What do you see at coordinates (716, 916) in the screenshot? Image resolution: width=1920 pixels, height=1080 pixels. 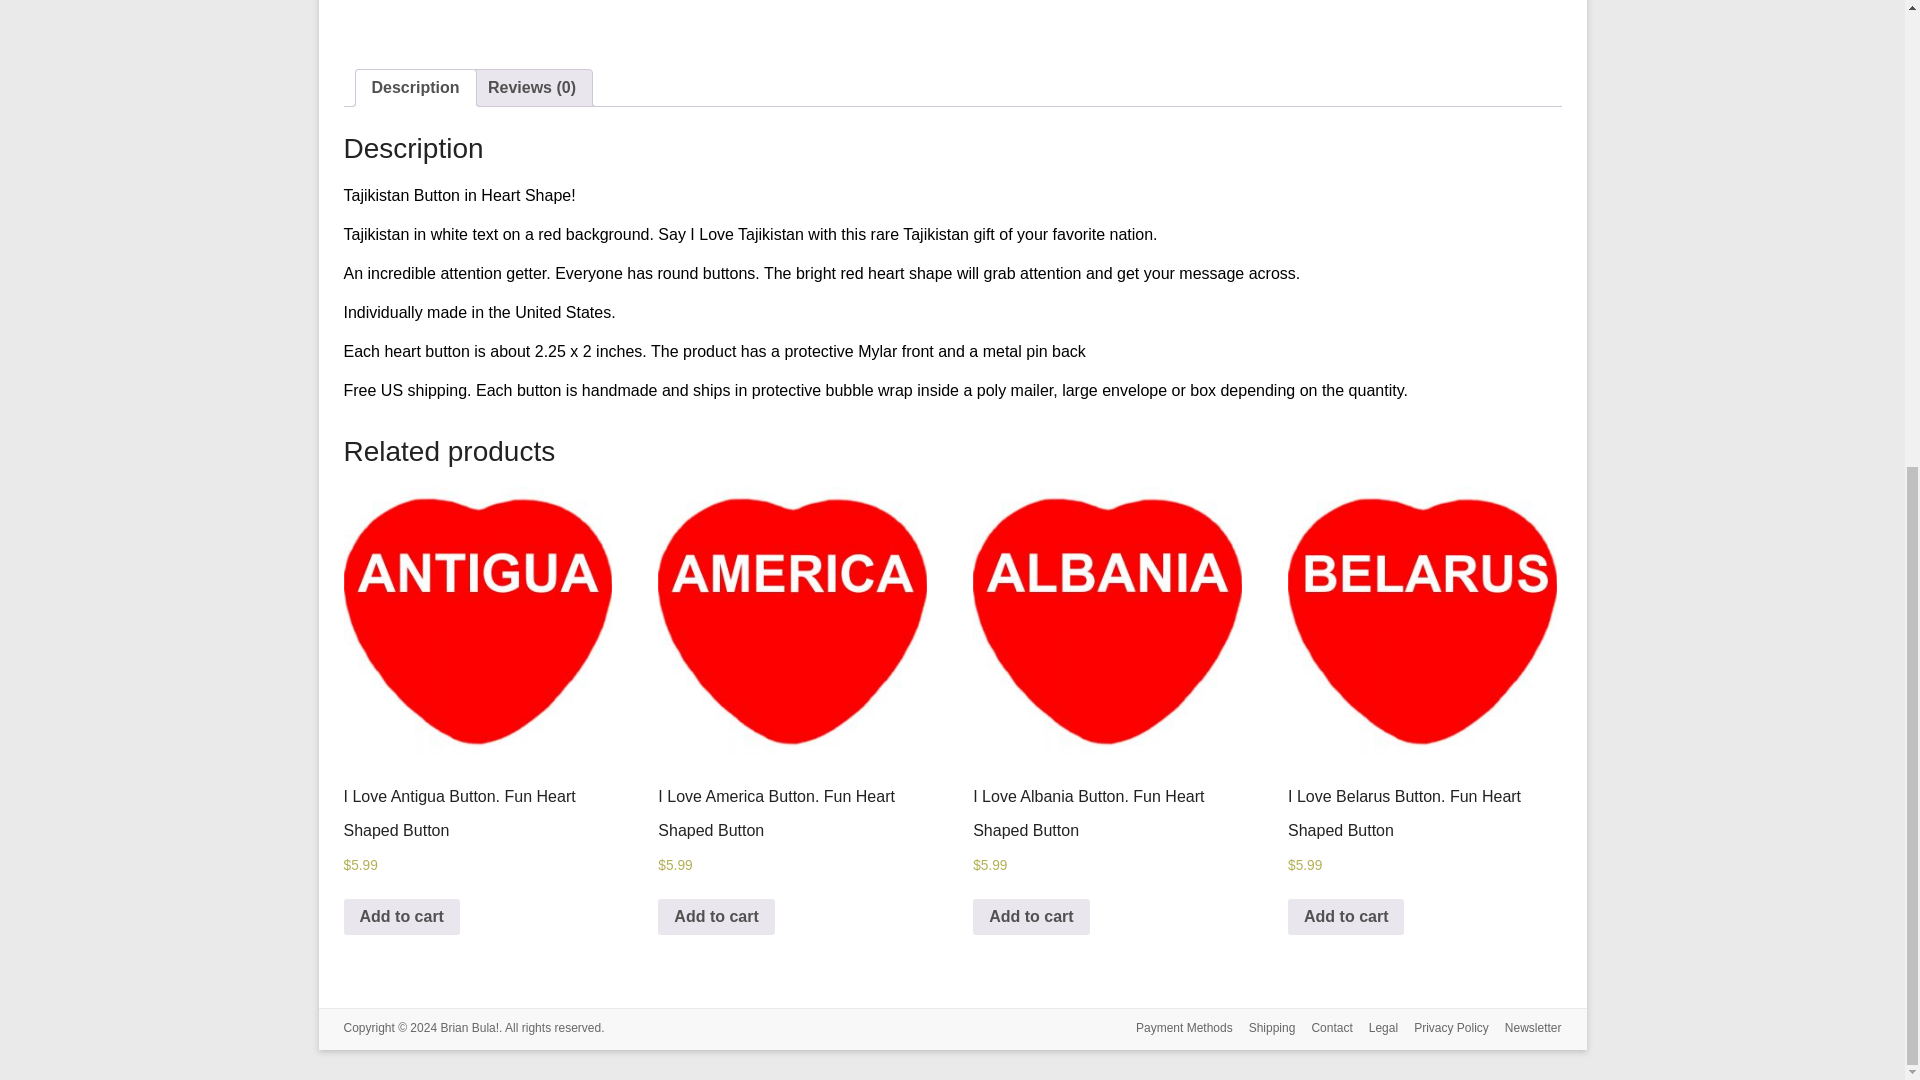 I see `Add to cart` at bounding box center [716, 916].